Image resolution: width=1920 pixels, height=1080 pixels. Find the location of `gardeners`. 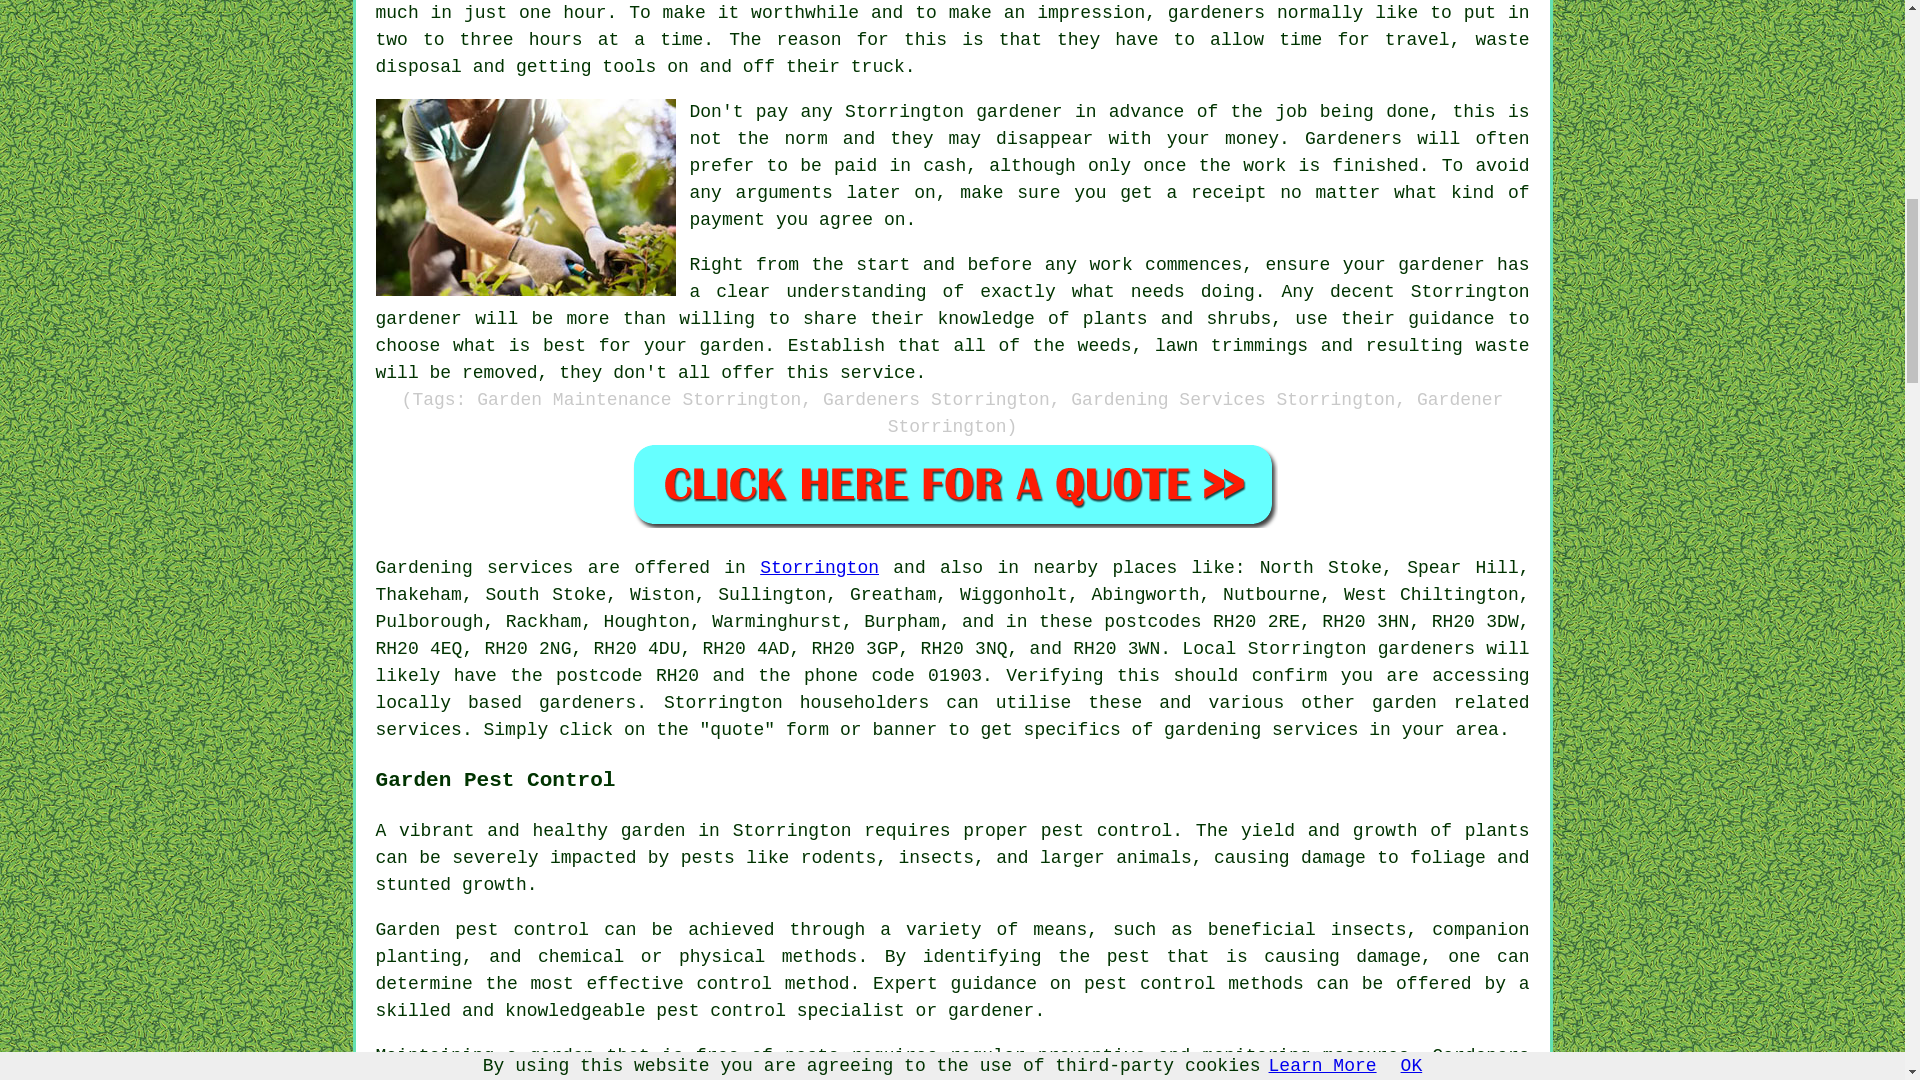

gardeners is located at coordinates (587, 702).